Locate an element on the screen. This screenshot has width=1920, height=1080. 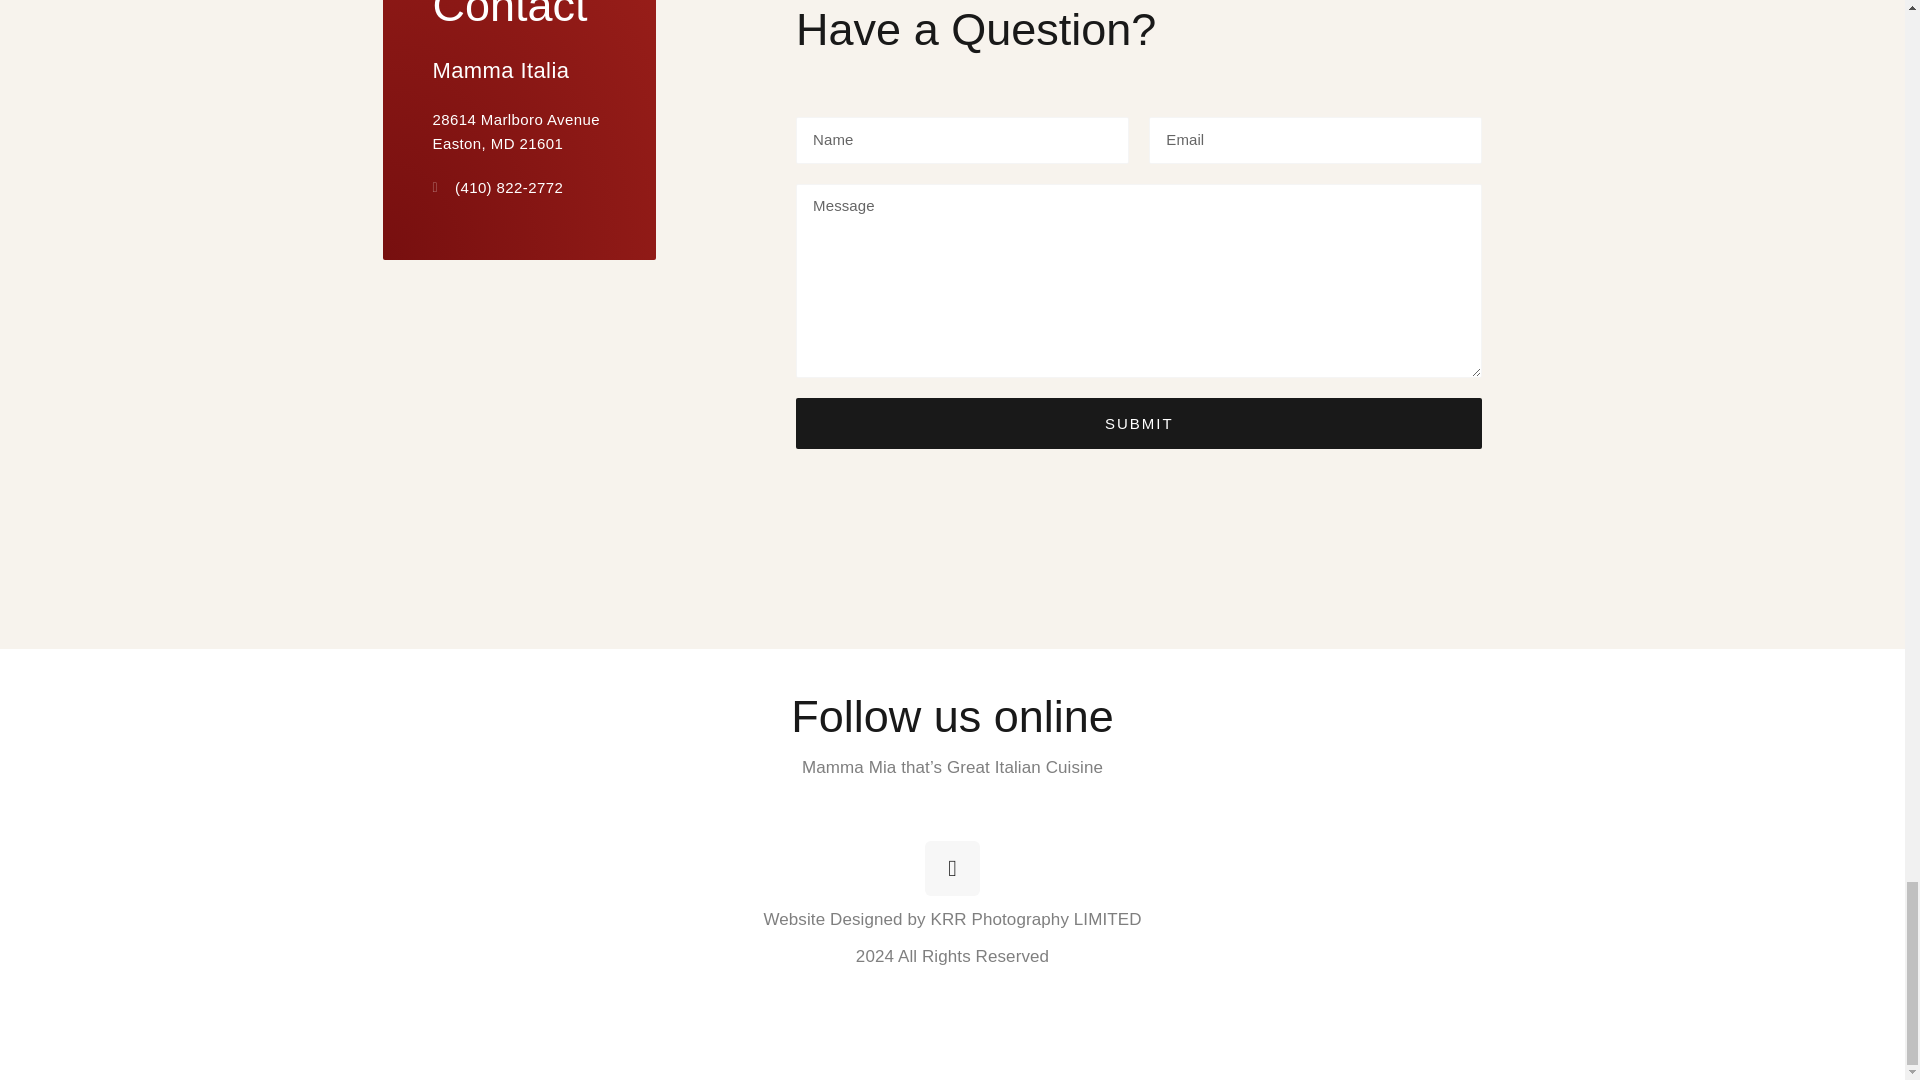
Website Designed by KRR Photography LIMITED is located at coordinates (951, 919).